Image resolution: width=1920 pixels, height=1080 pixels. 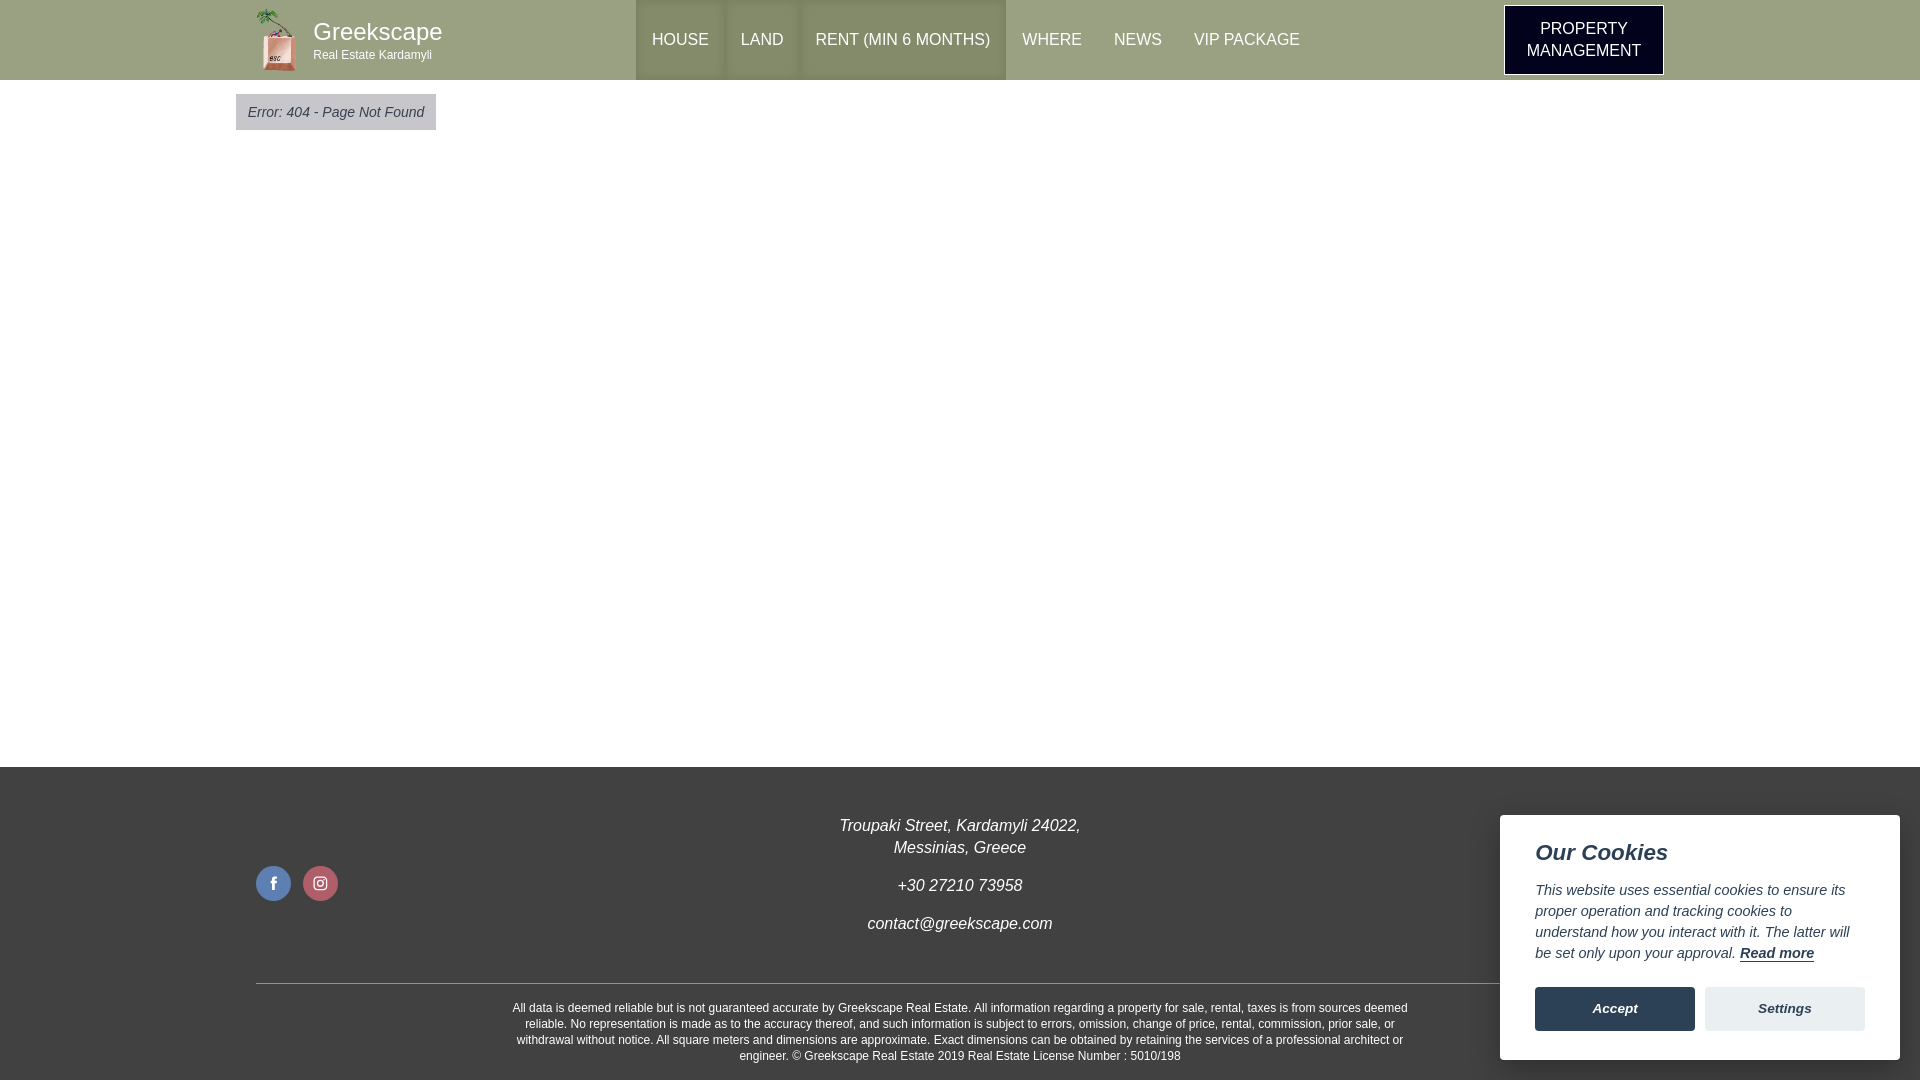 What do you see at coordinates (1776, 954) in the screenshot?
I see `Read more` at bounding box center [1776, 954].